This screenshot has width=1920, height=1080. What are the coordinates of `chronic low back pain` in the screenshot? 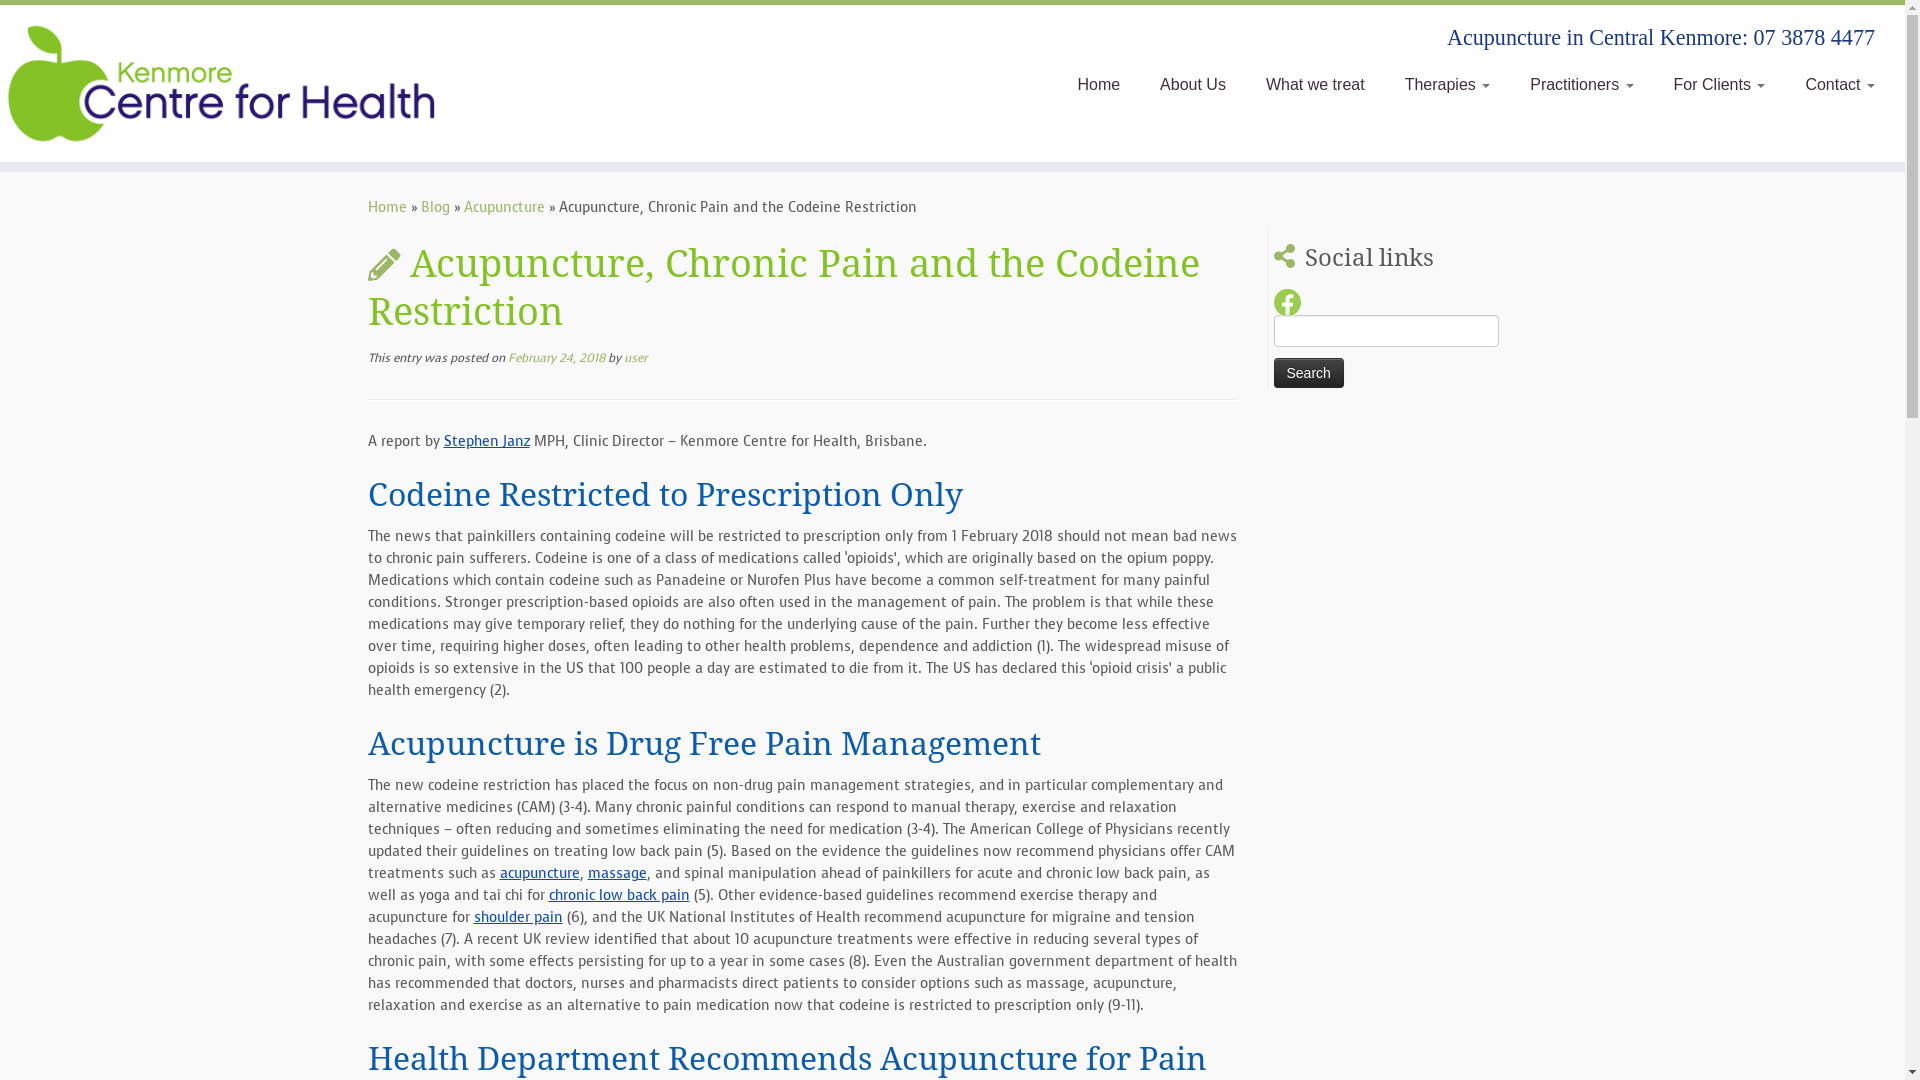 It's located at (618, 895).